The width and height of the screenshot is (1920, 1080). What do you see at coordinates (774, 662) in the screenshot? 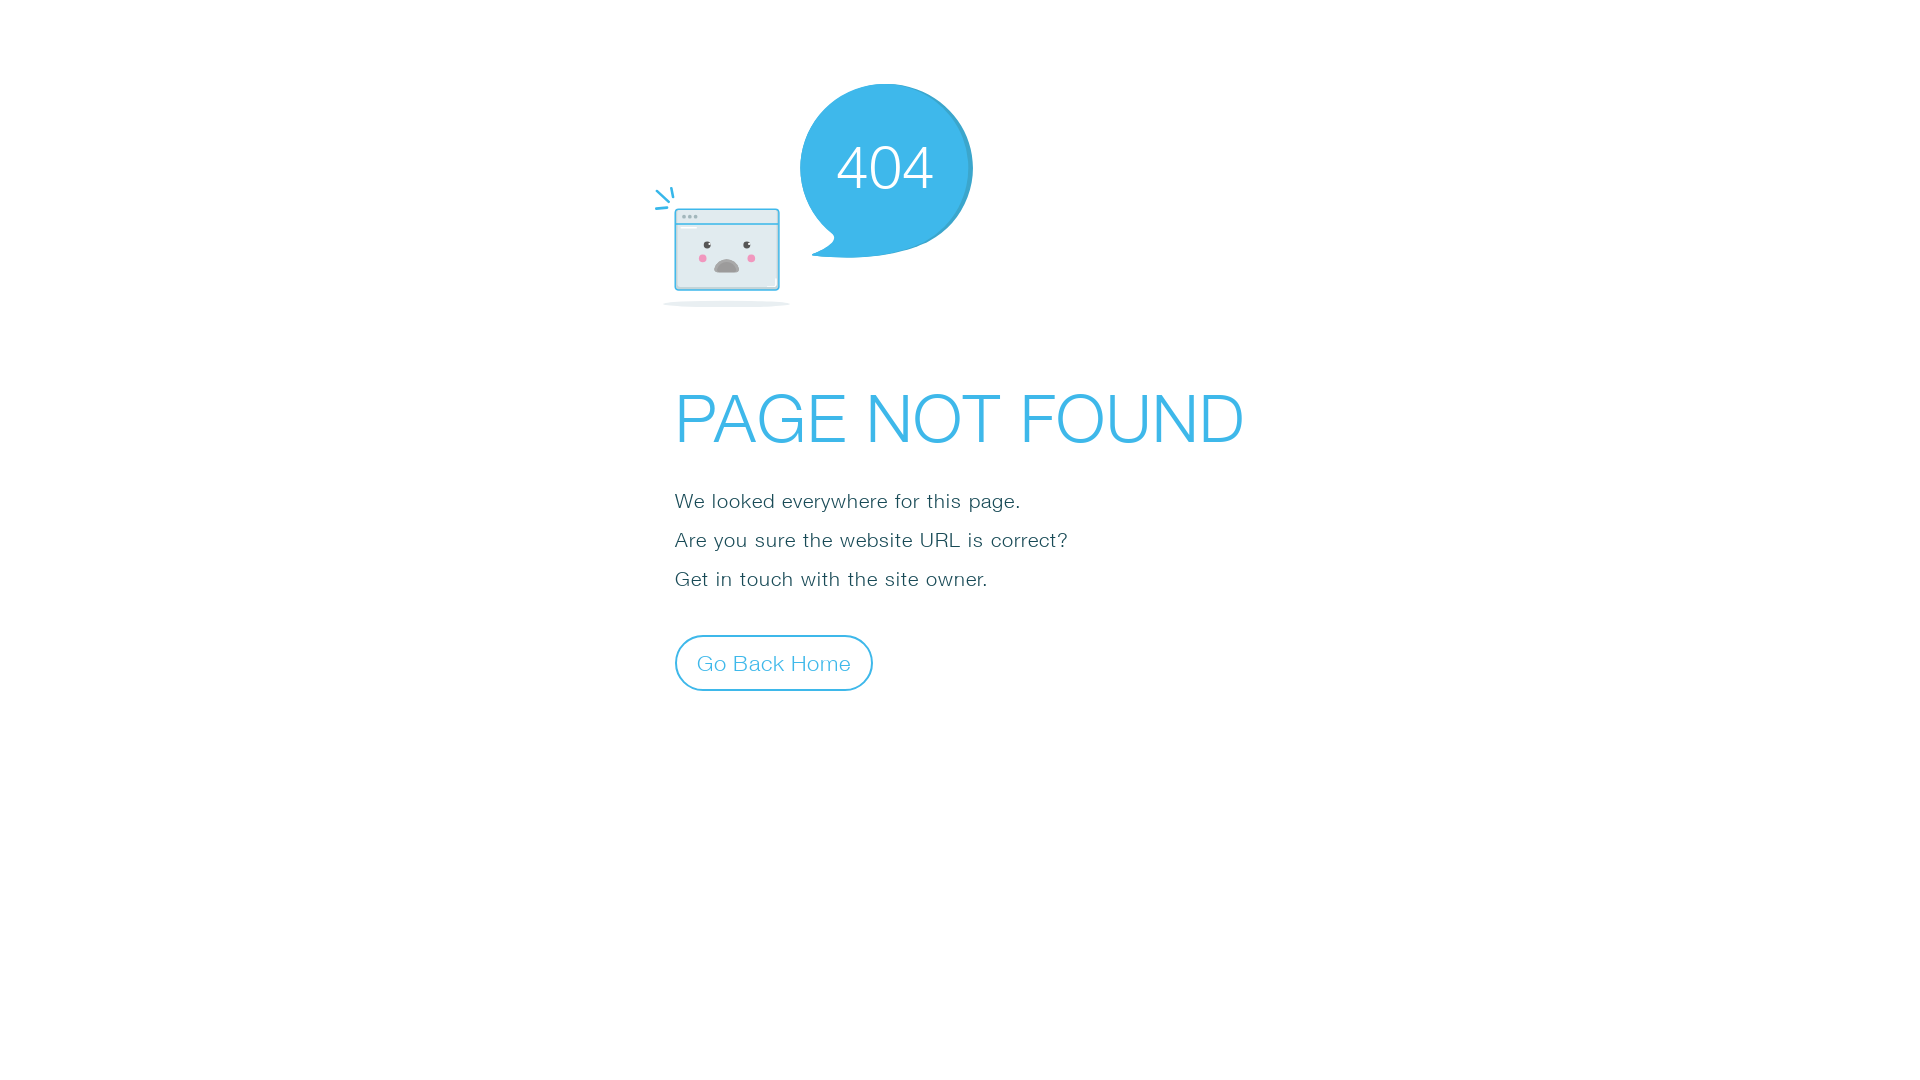
I see `Go Back Home` at bounding box center [774, 662].